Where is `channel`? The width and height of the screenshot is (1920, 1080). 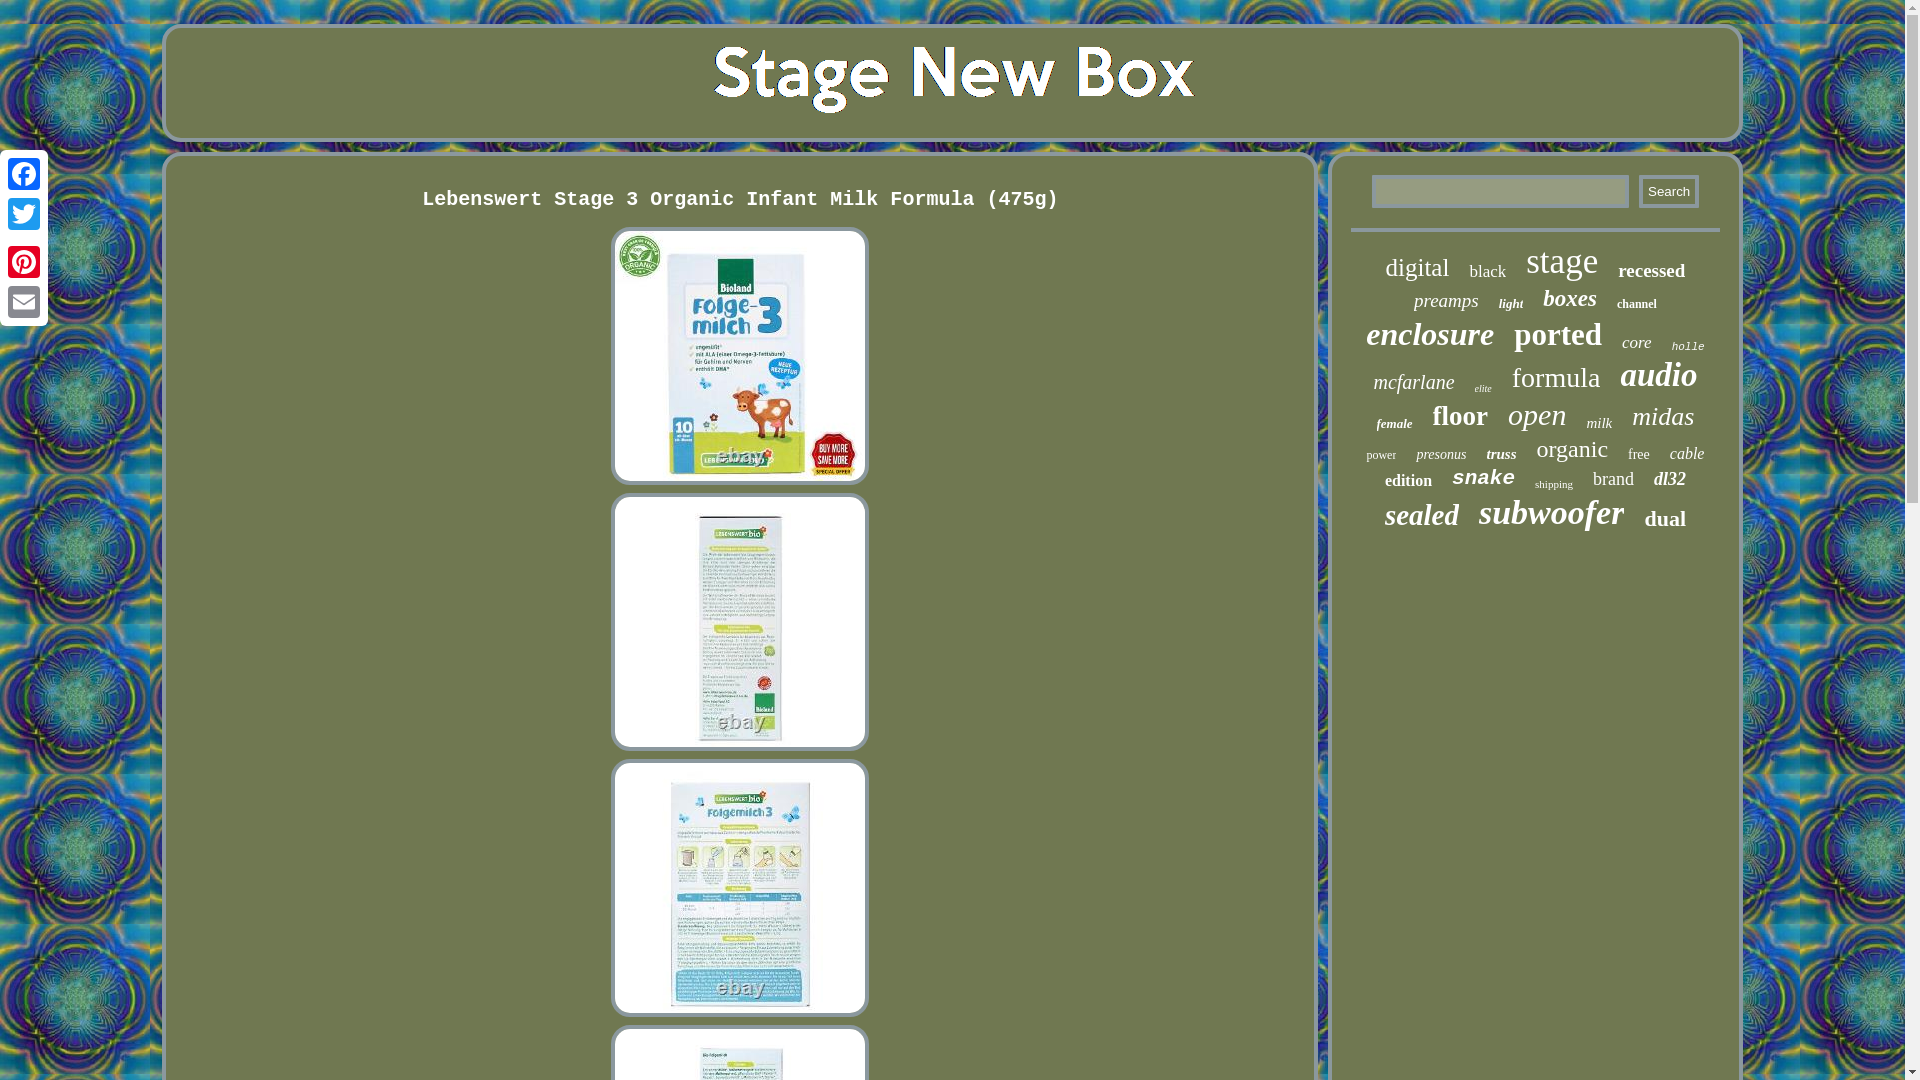 channel is located at coordinates (1636, 304).